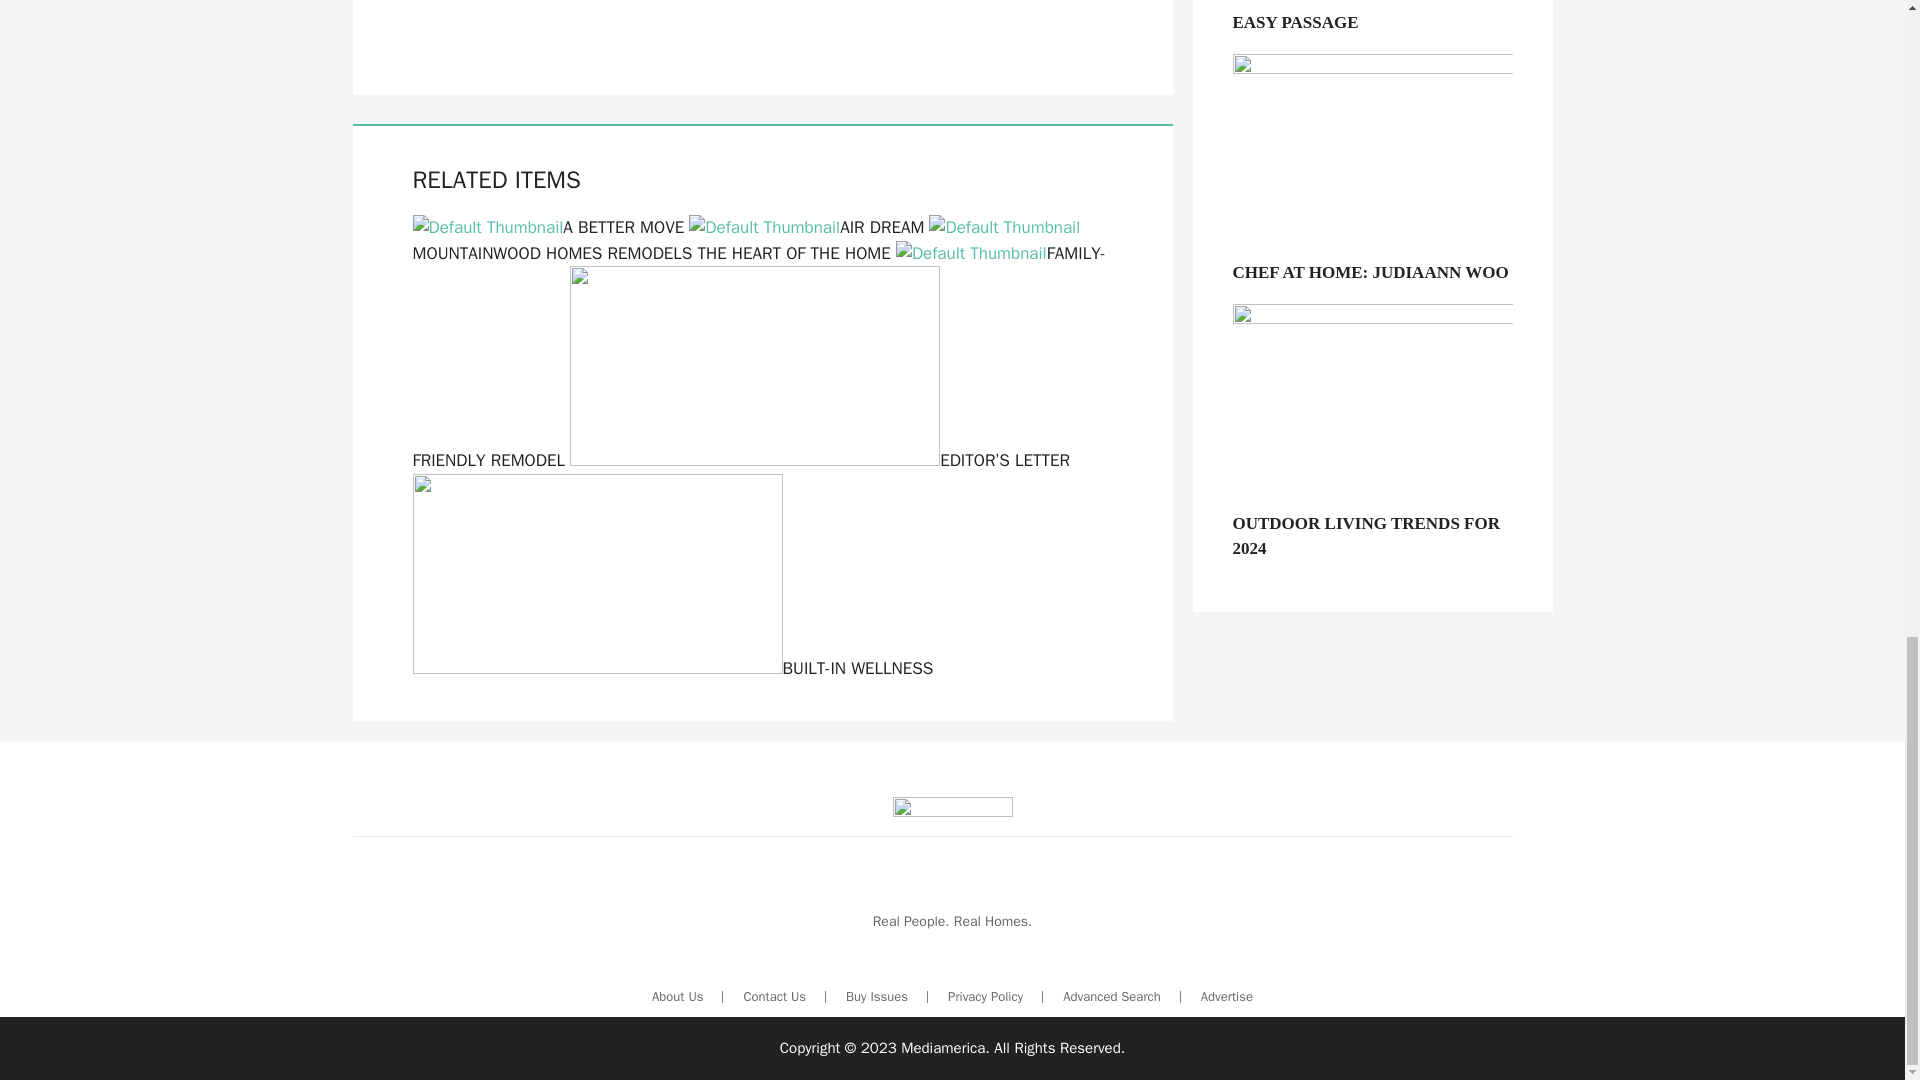 The image size is (1920, 1080). Describe the element at coordinates (672, 668) in the screenshot. I see `BUILT-IN WELLNESS` at that location.